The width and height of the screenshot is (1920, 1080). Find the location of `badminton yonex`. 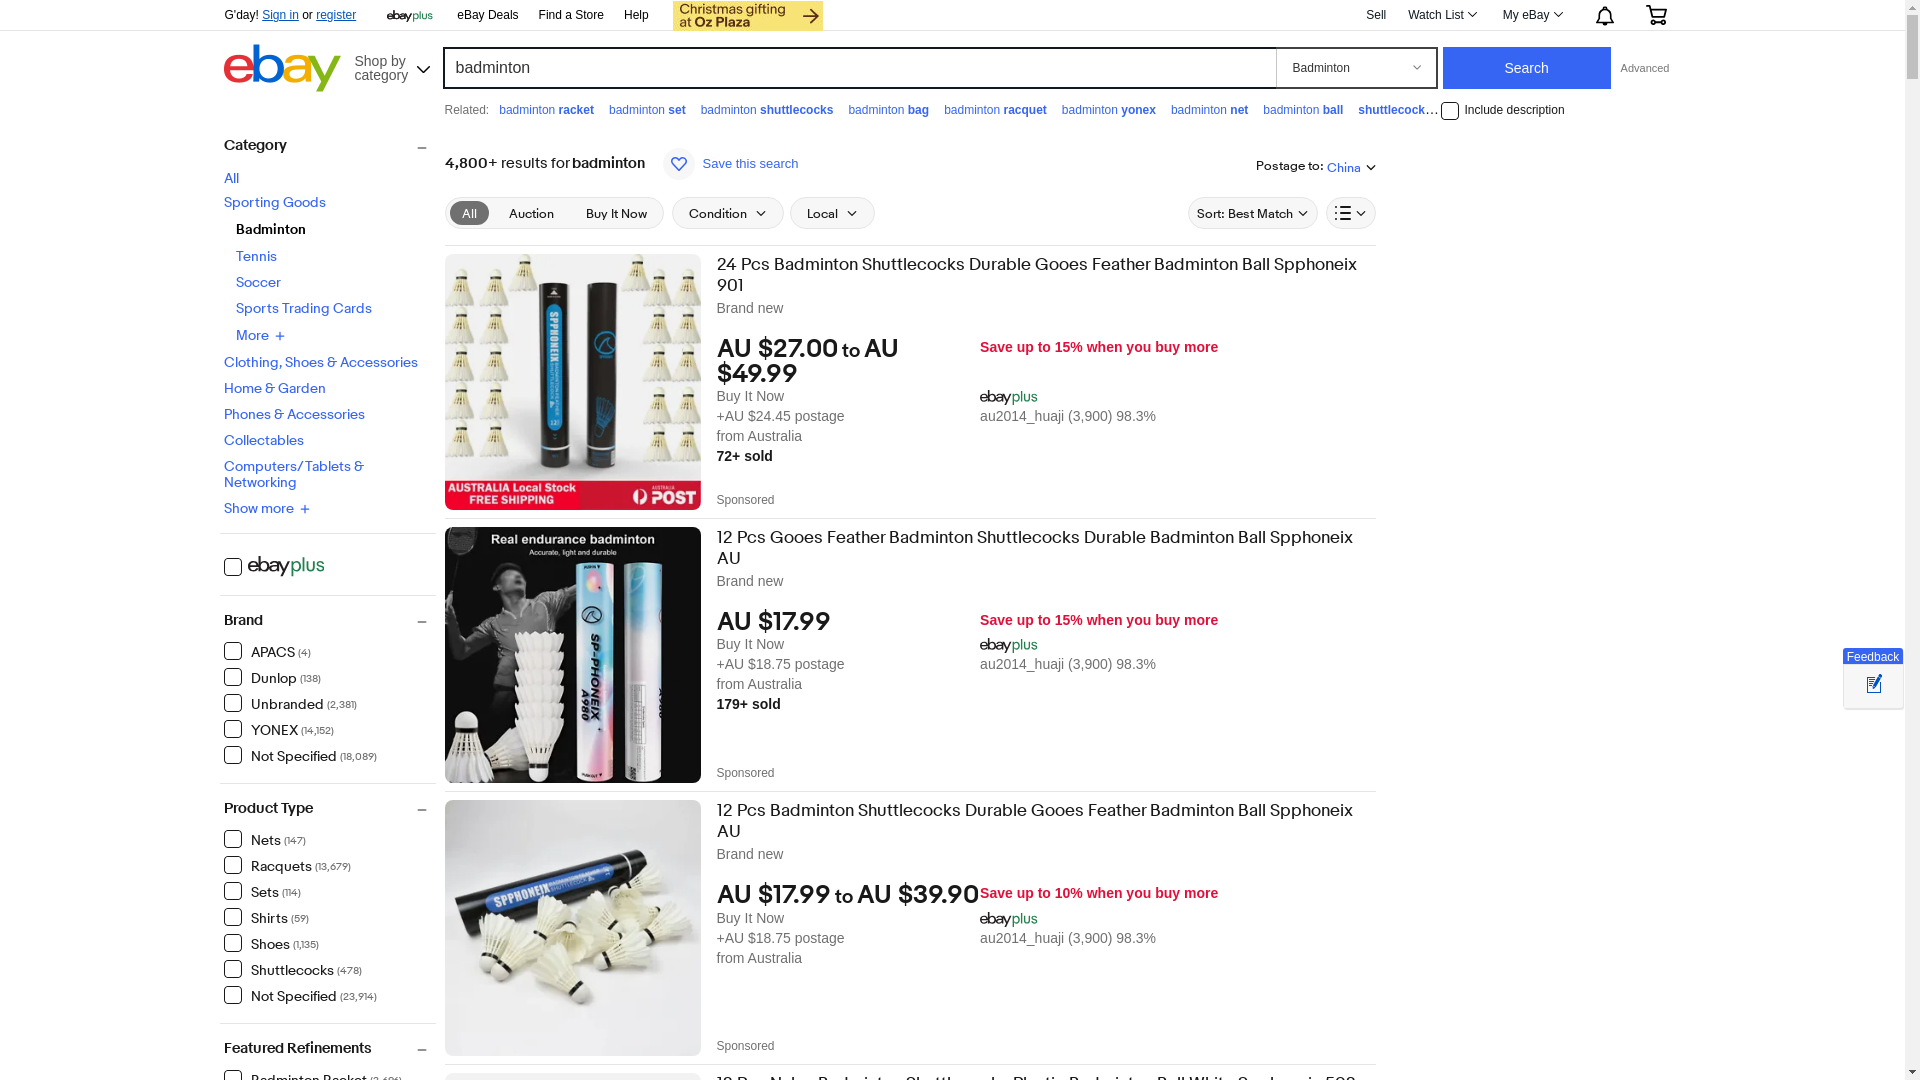

badminton yonex is located at coordinates (1109, 110).